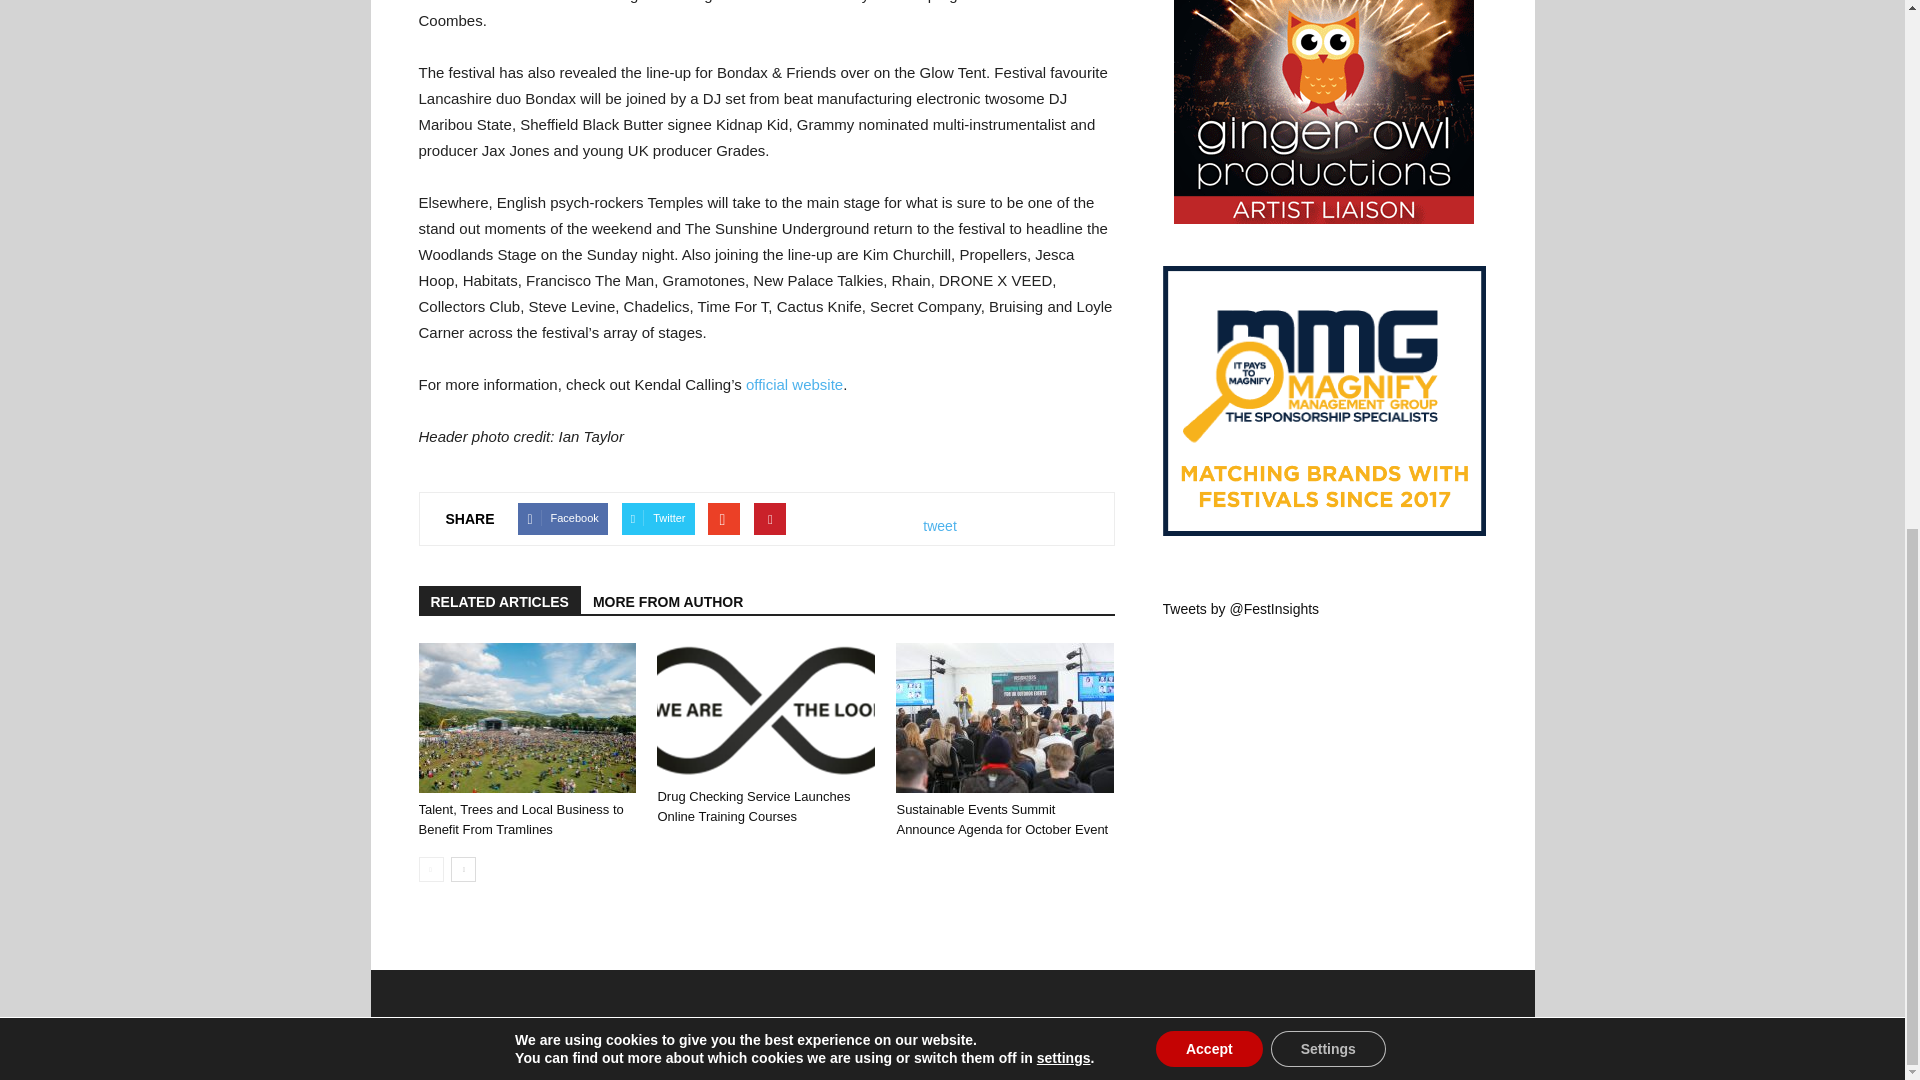  What do you see at coordinates (766, 710) in the screenshot?
I see `Drug Checking Service Launches Online Training Courses` at bounding box center [766, 710].